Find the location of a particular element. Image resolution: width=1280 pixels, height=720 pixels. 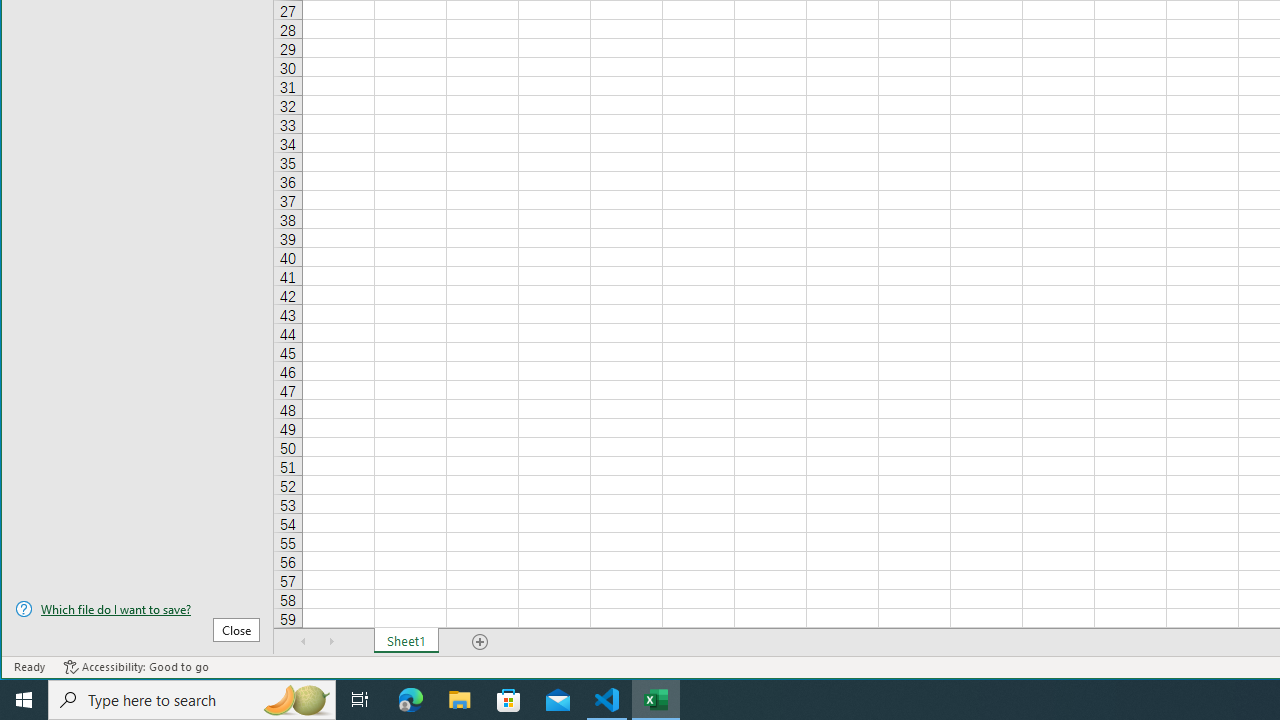

Visual Studio Code - 1 running window is located at coordinates (607, 700).